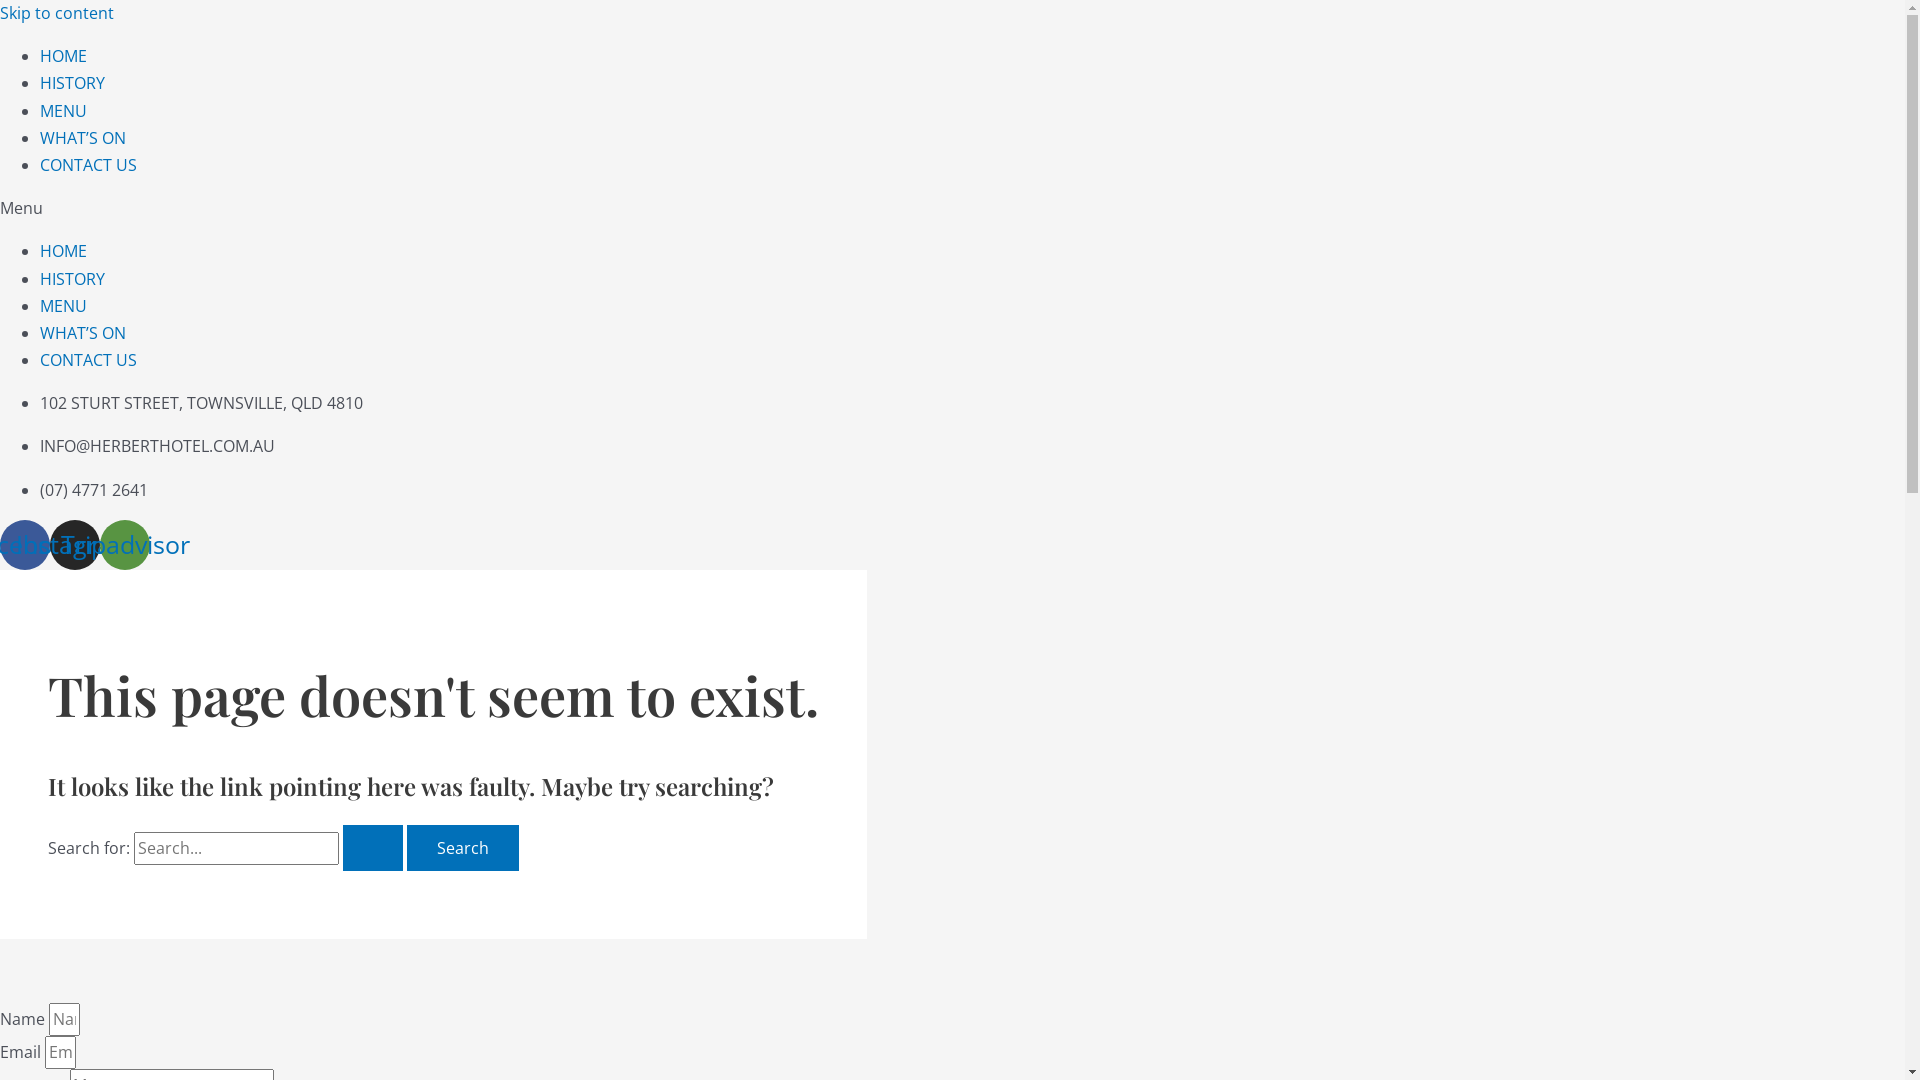 The width and height of the screenshot is (1920, 1080). I want to click on HOME, so click(64, 56).